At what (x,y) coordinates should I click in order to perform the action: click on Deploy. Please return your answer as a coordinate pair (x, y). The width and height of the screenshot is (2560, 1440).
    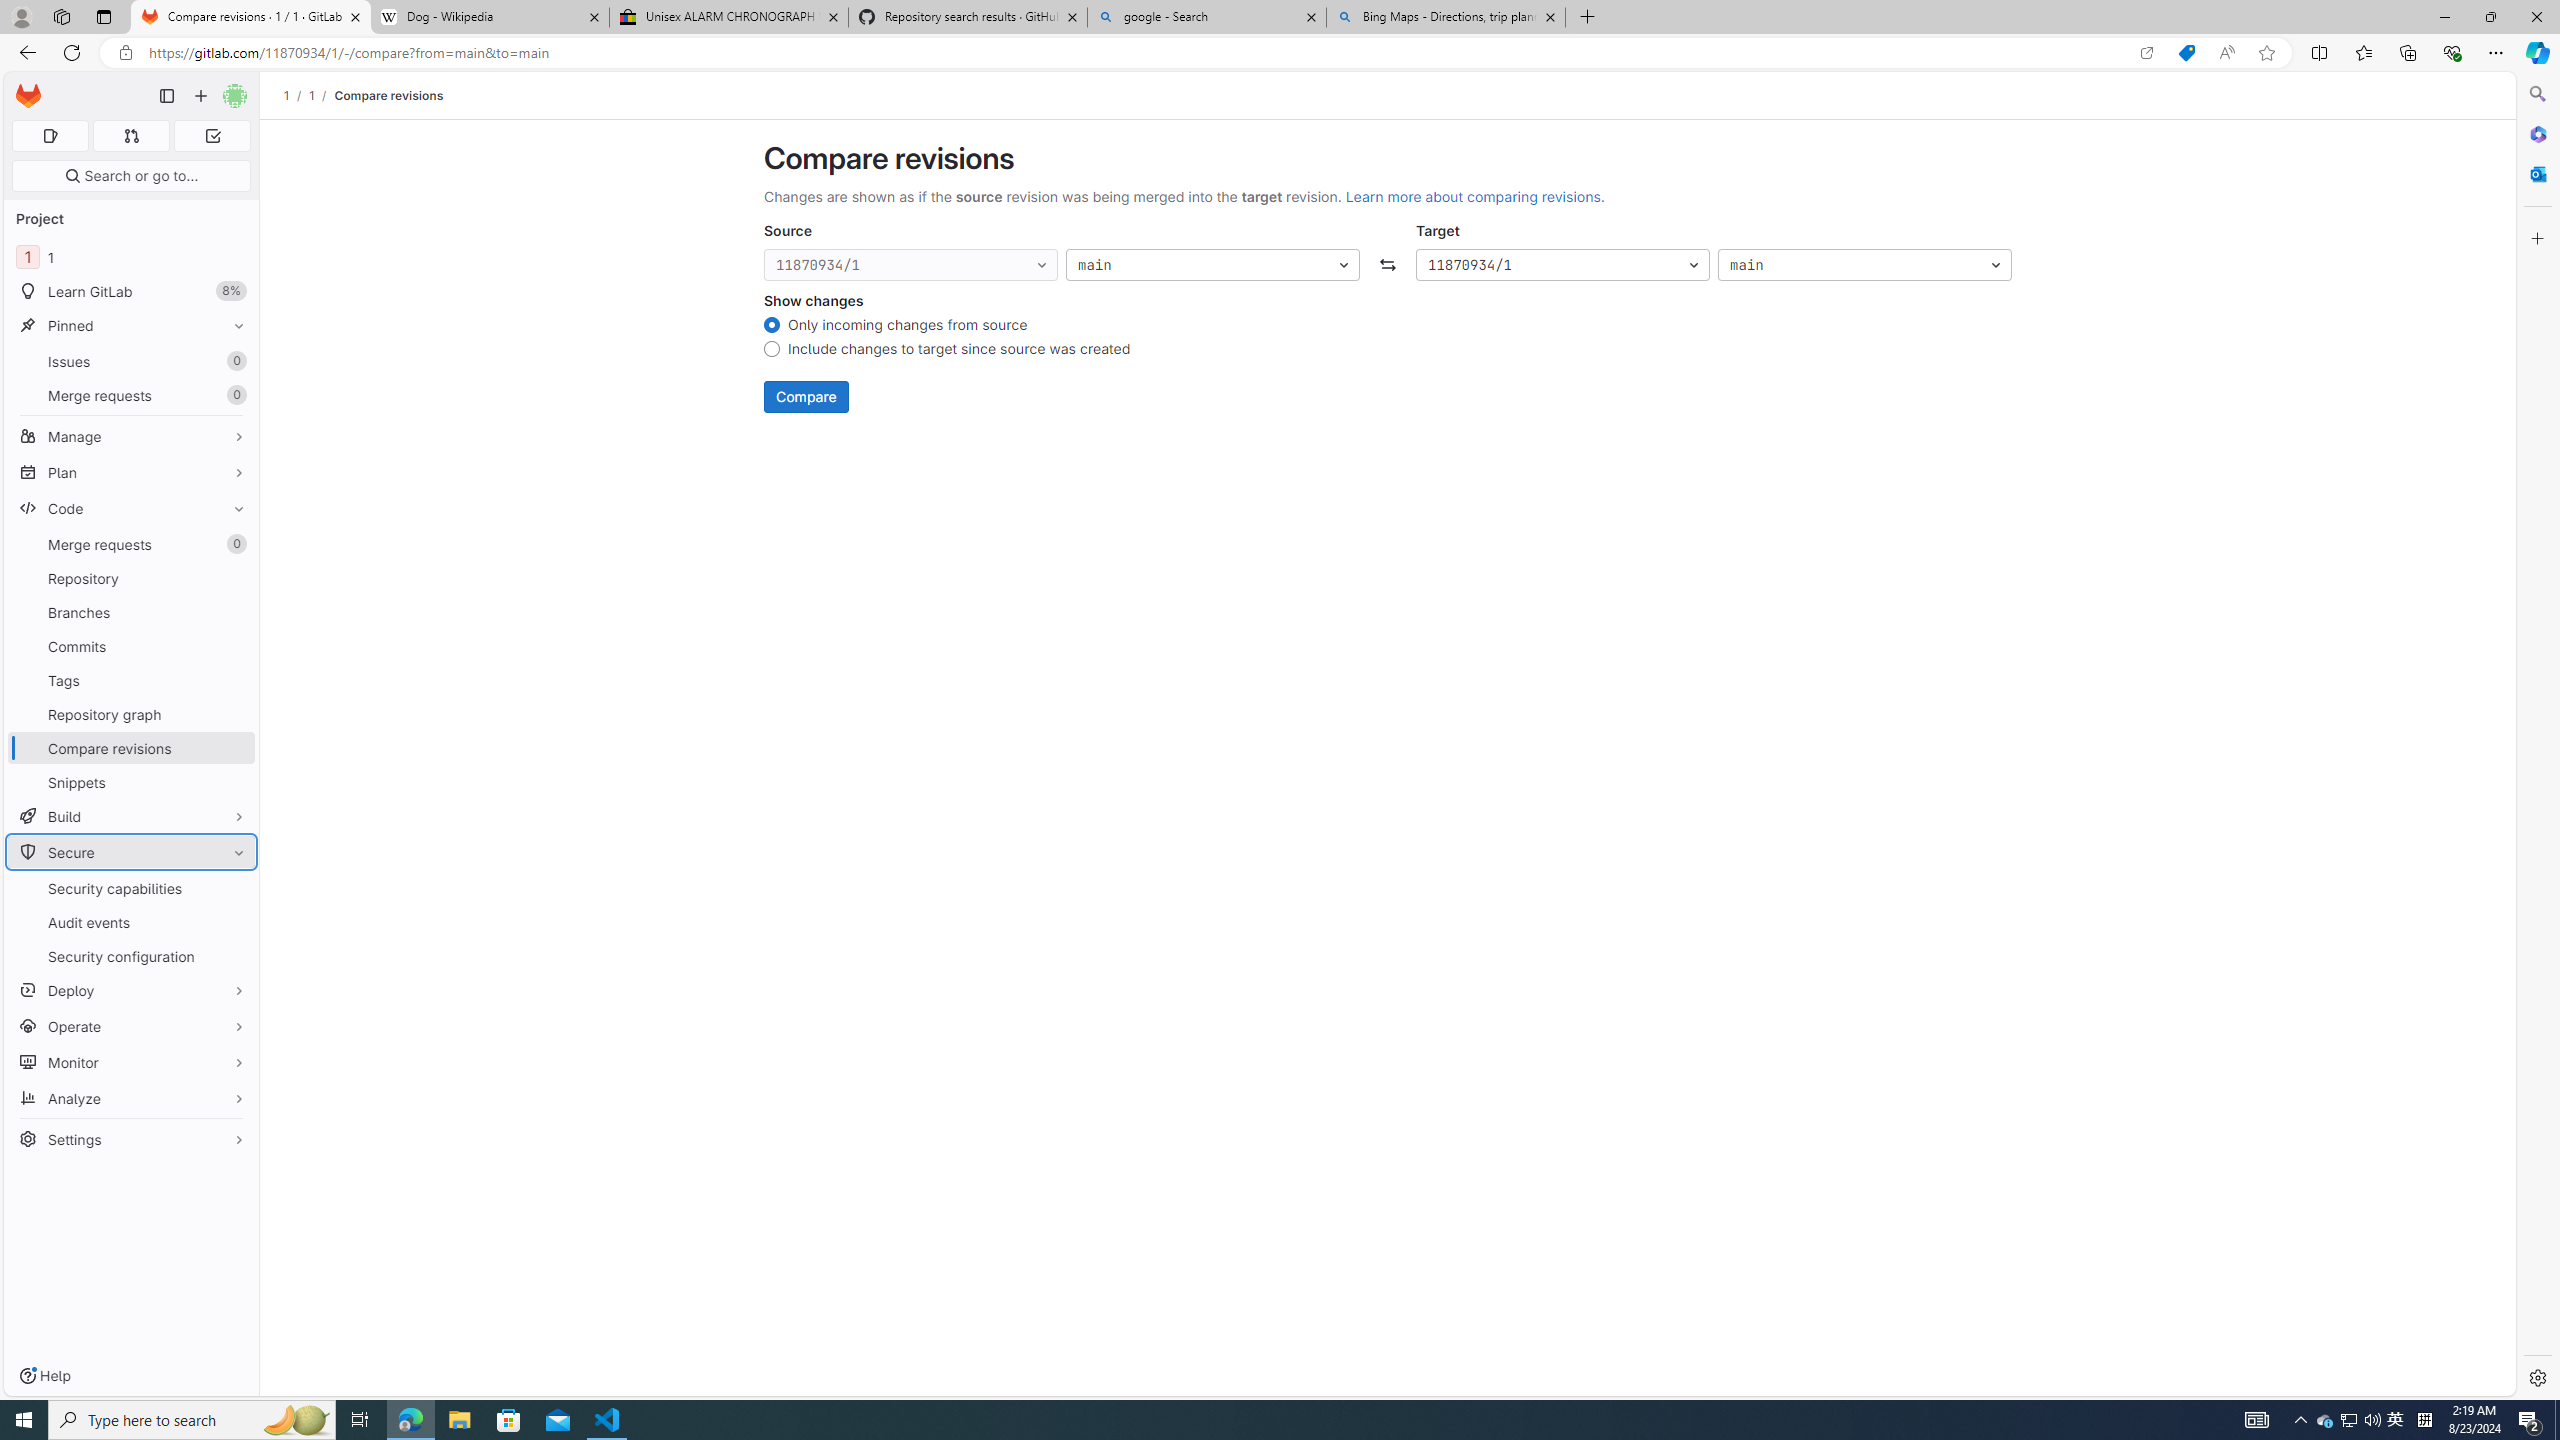
    Looking at the image, I should click on (132, 990).